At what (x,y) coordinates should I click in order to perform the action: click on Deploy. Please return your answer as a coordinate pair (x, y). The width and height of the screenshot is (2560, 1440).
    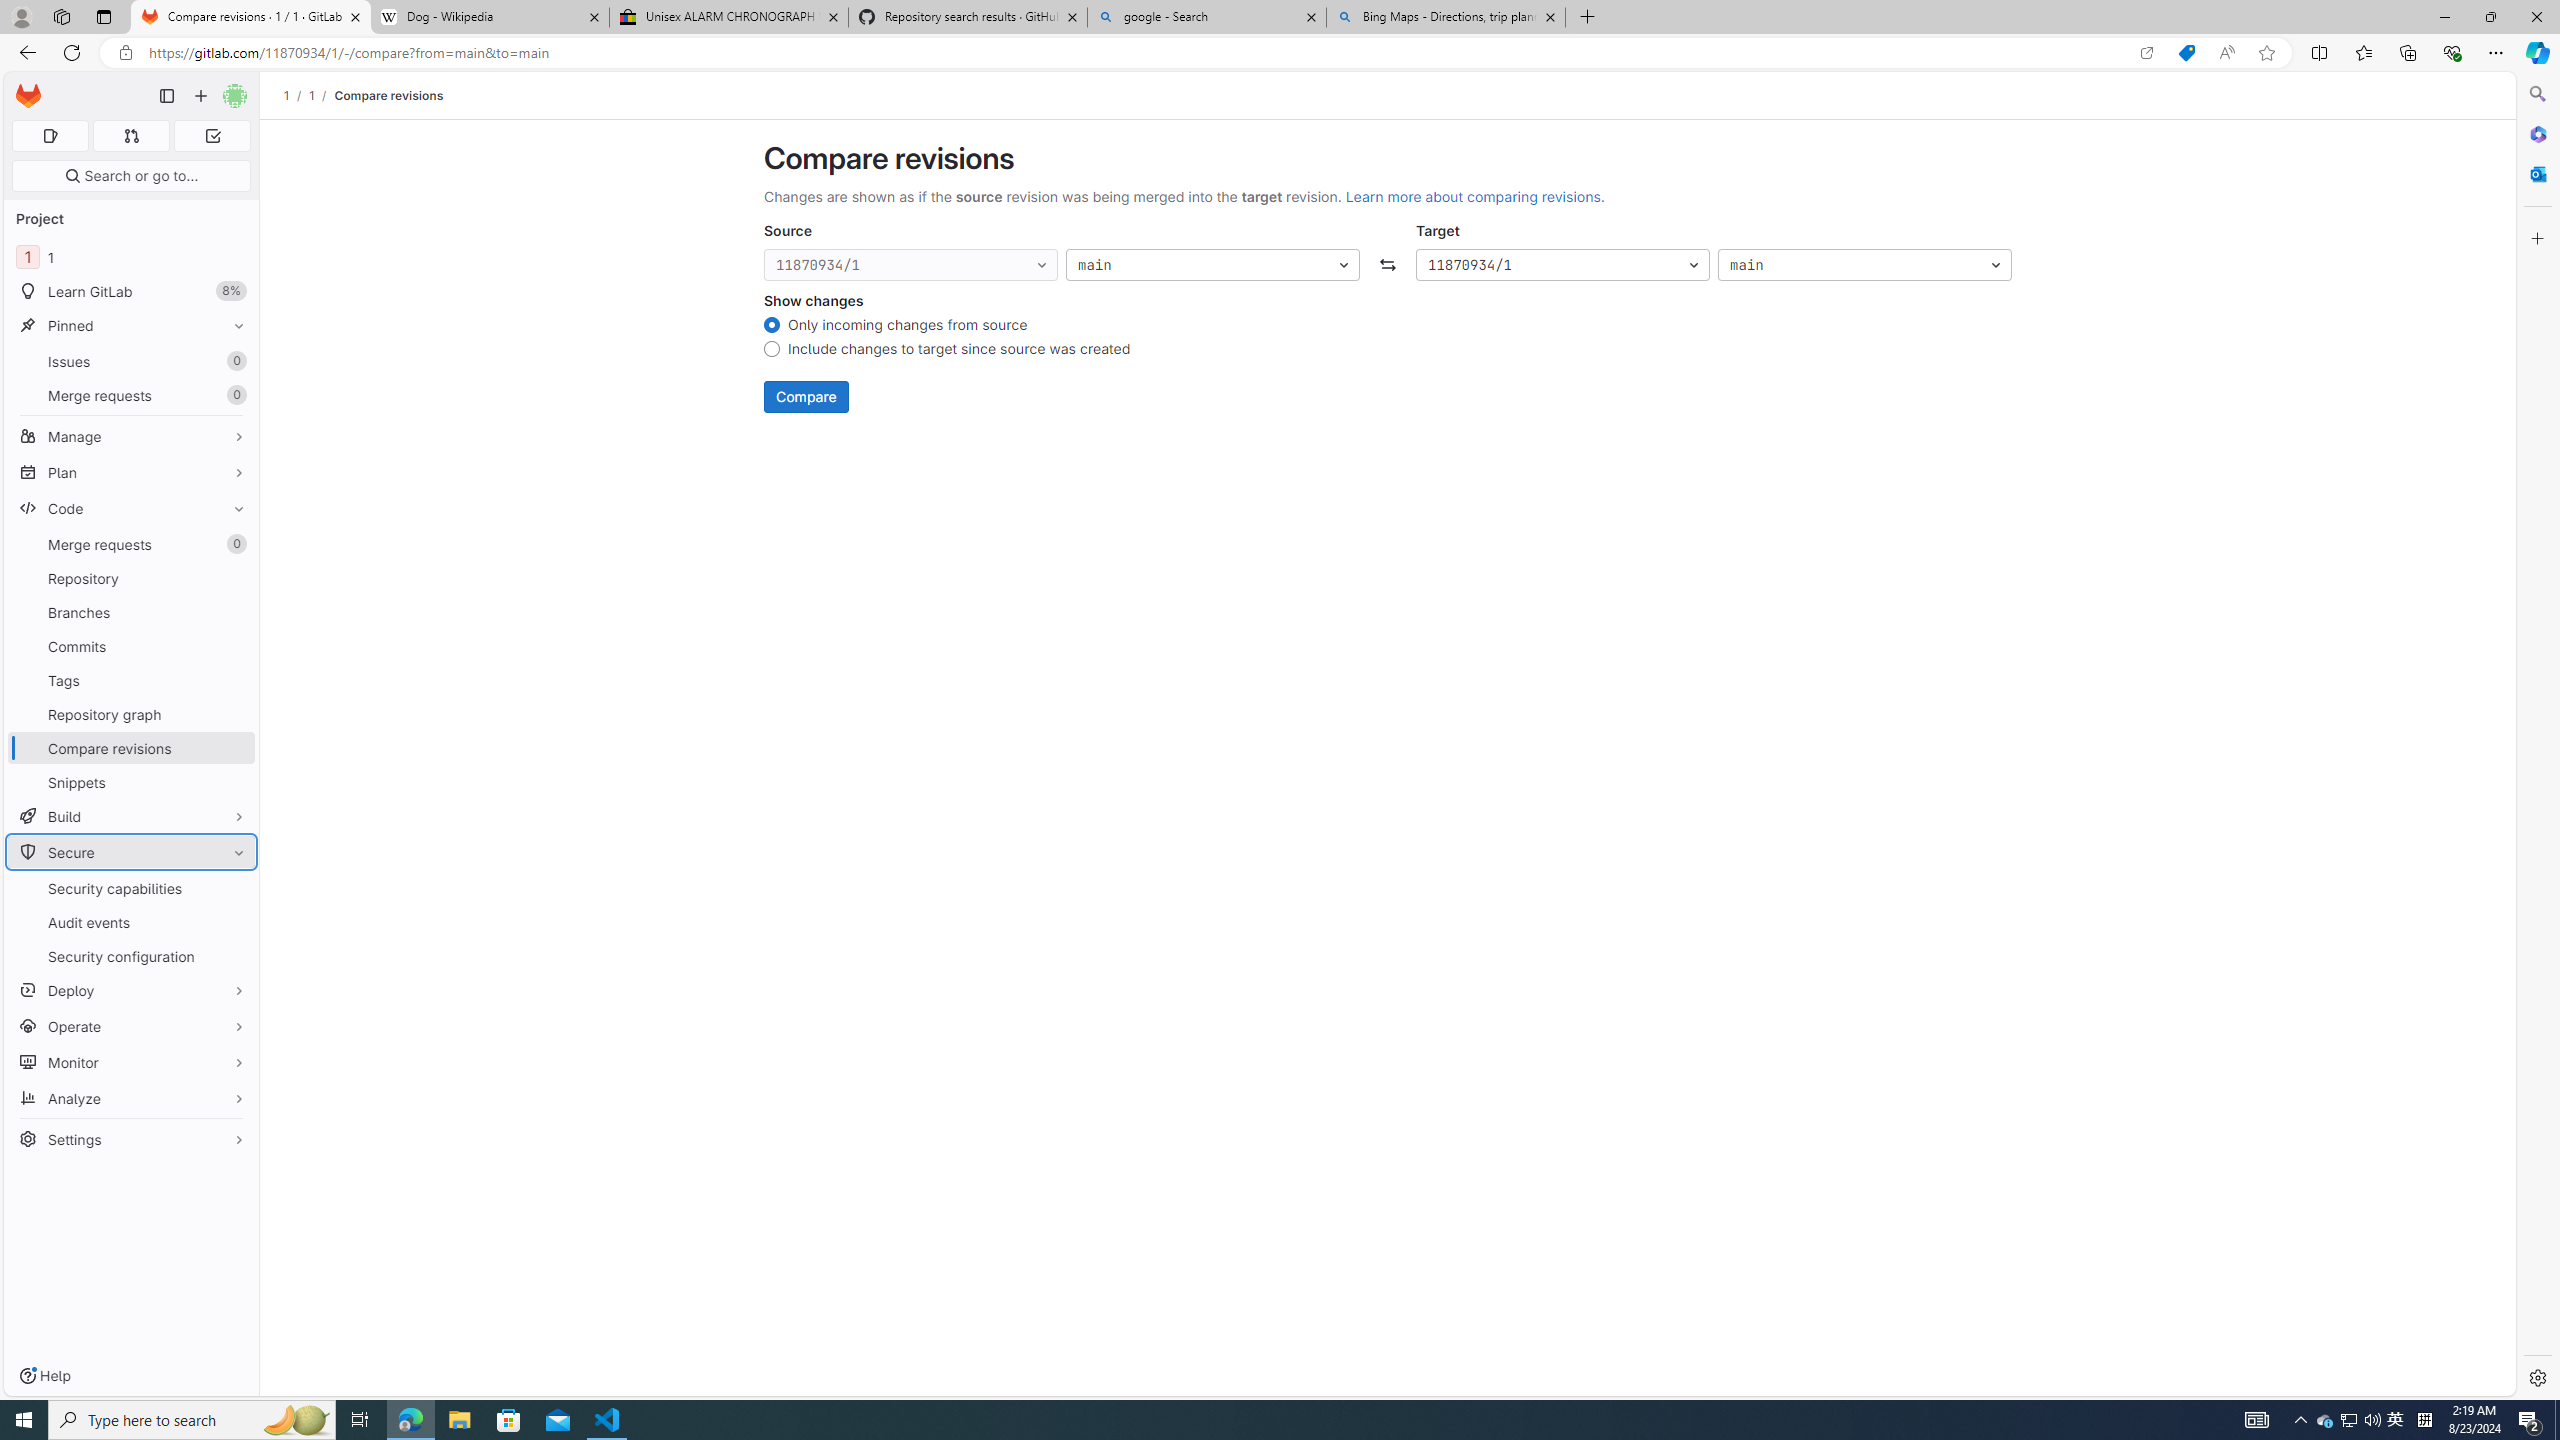
    Looking at the image, I should click on (132, 990).